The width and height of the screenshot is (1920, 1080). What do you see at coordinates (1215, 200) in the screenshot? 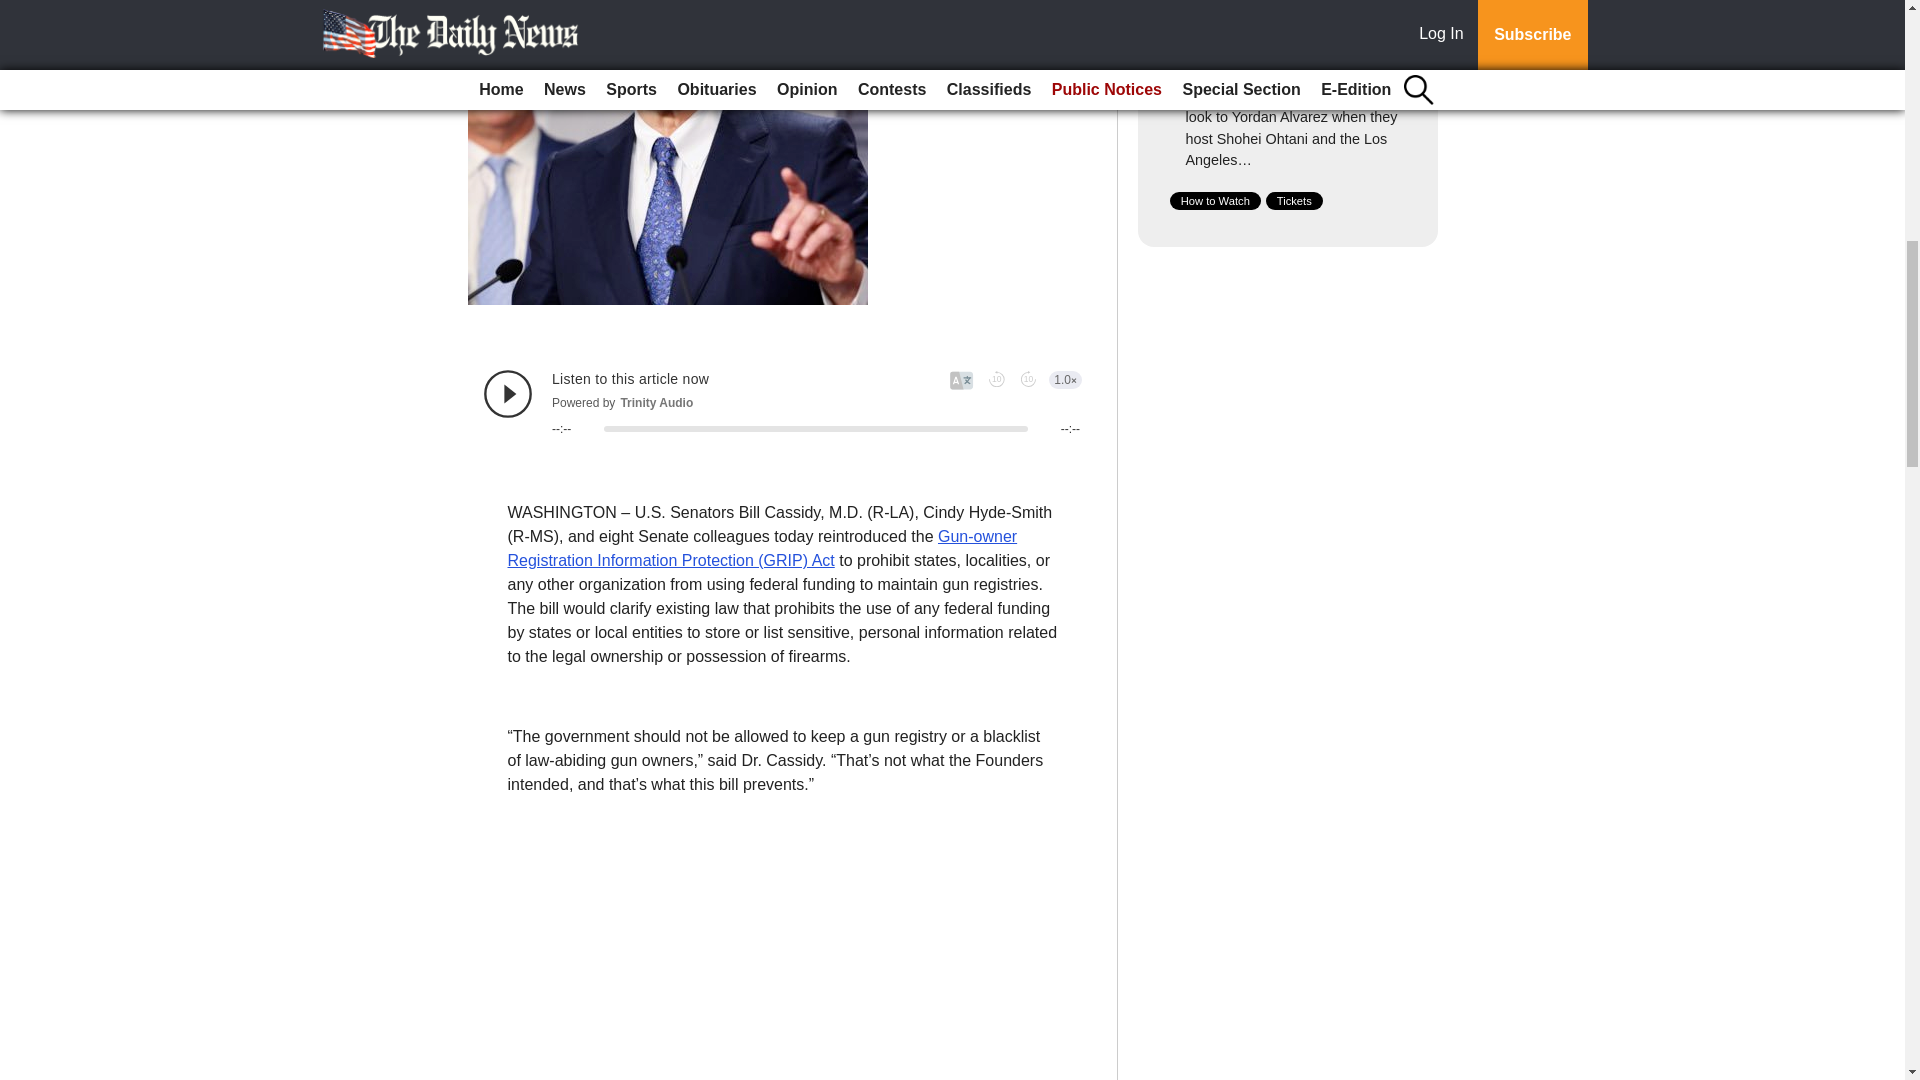
I see `How to Watch` at bounding box center [1215, 200].